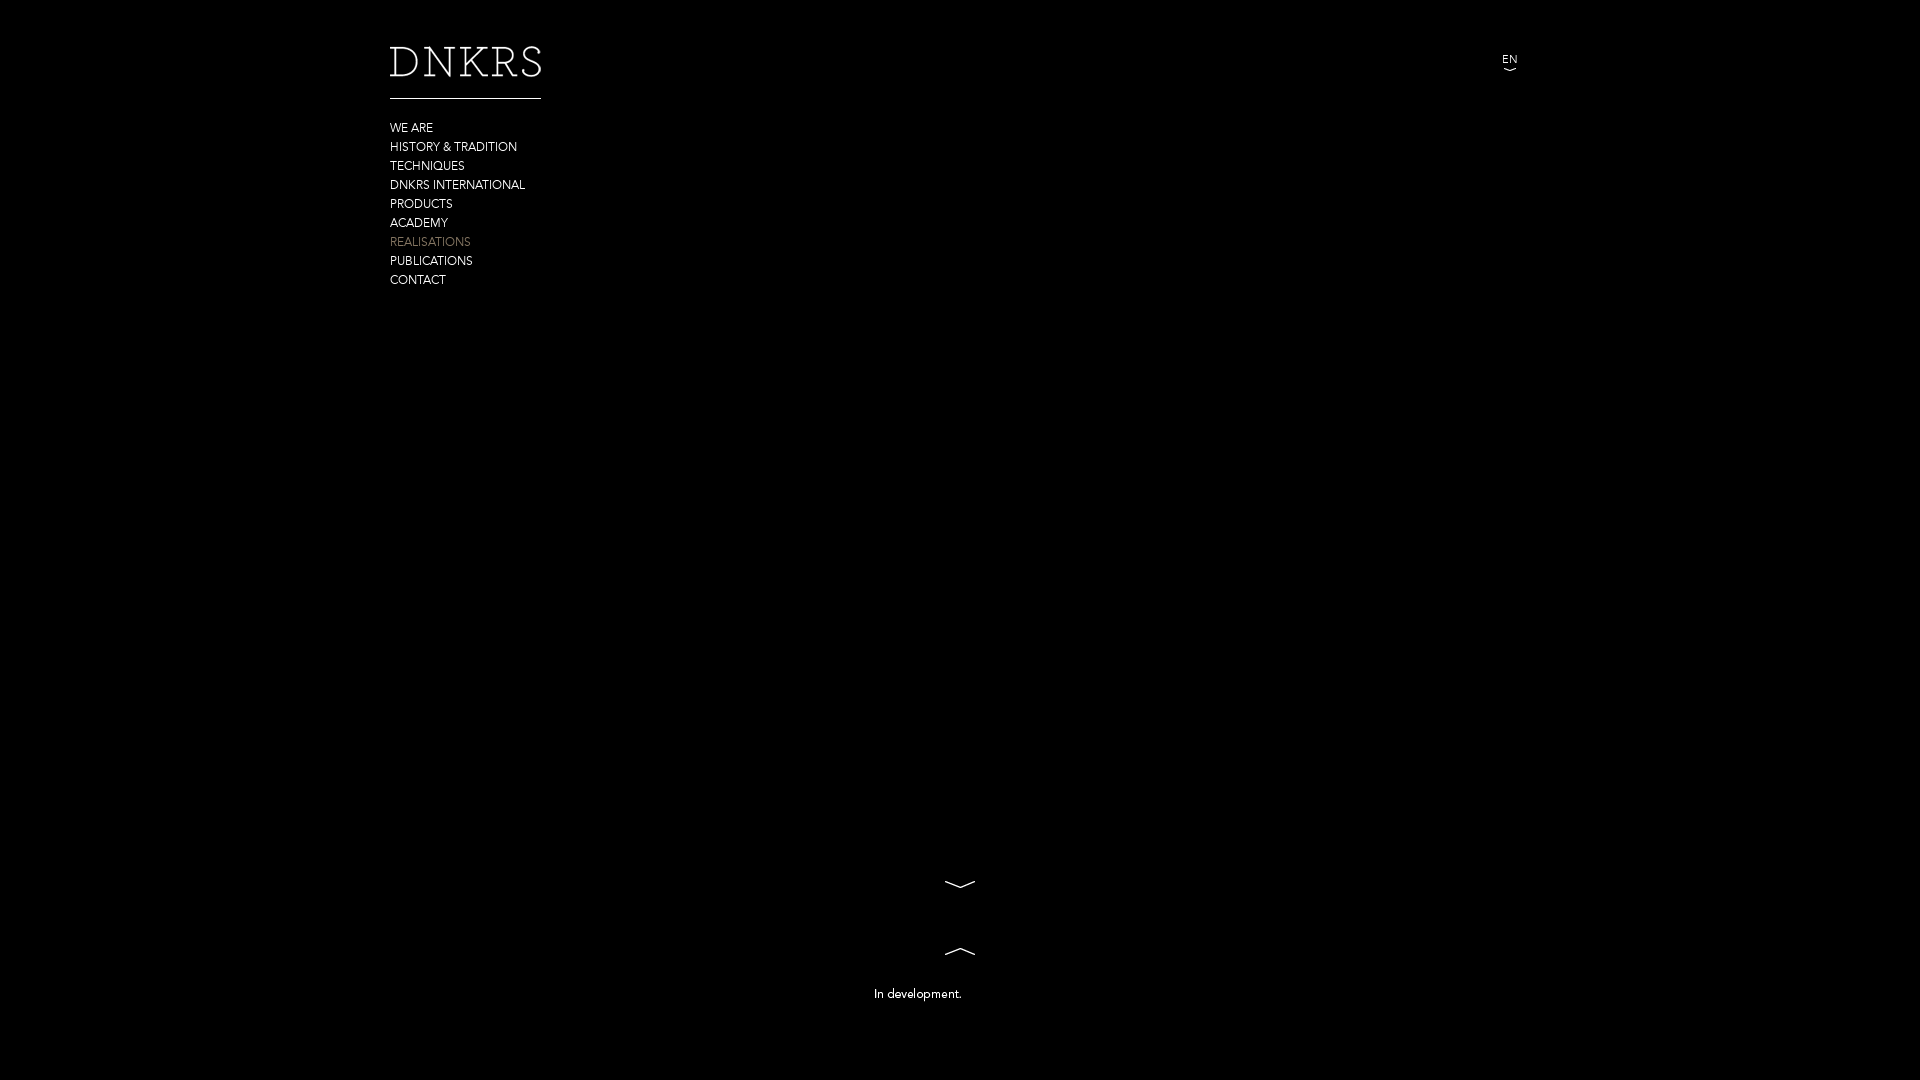  Describe the element at coordinates (561, 128) in the screenshot. I see `WE ARE` at that location.